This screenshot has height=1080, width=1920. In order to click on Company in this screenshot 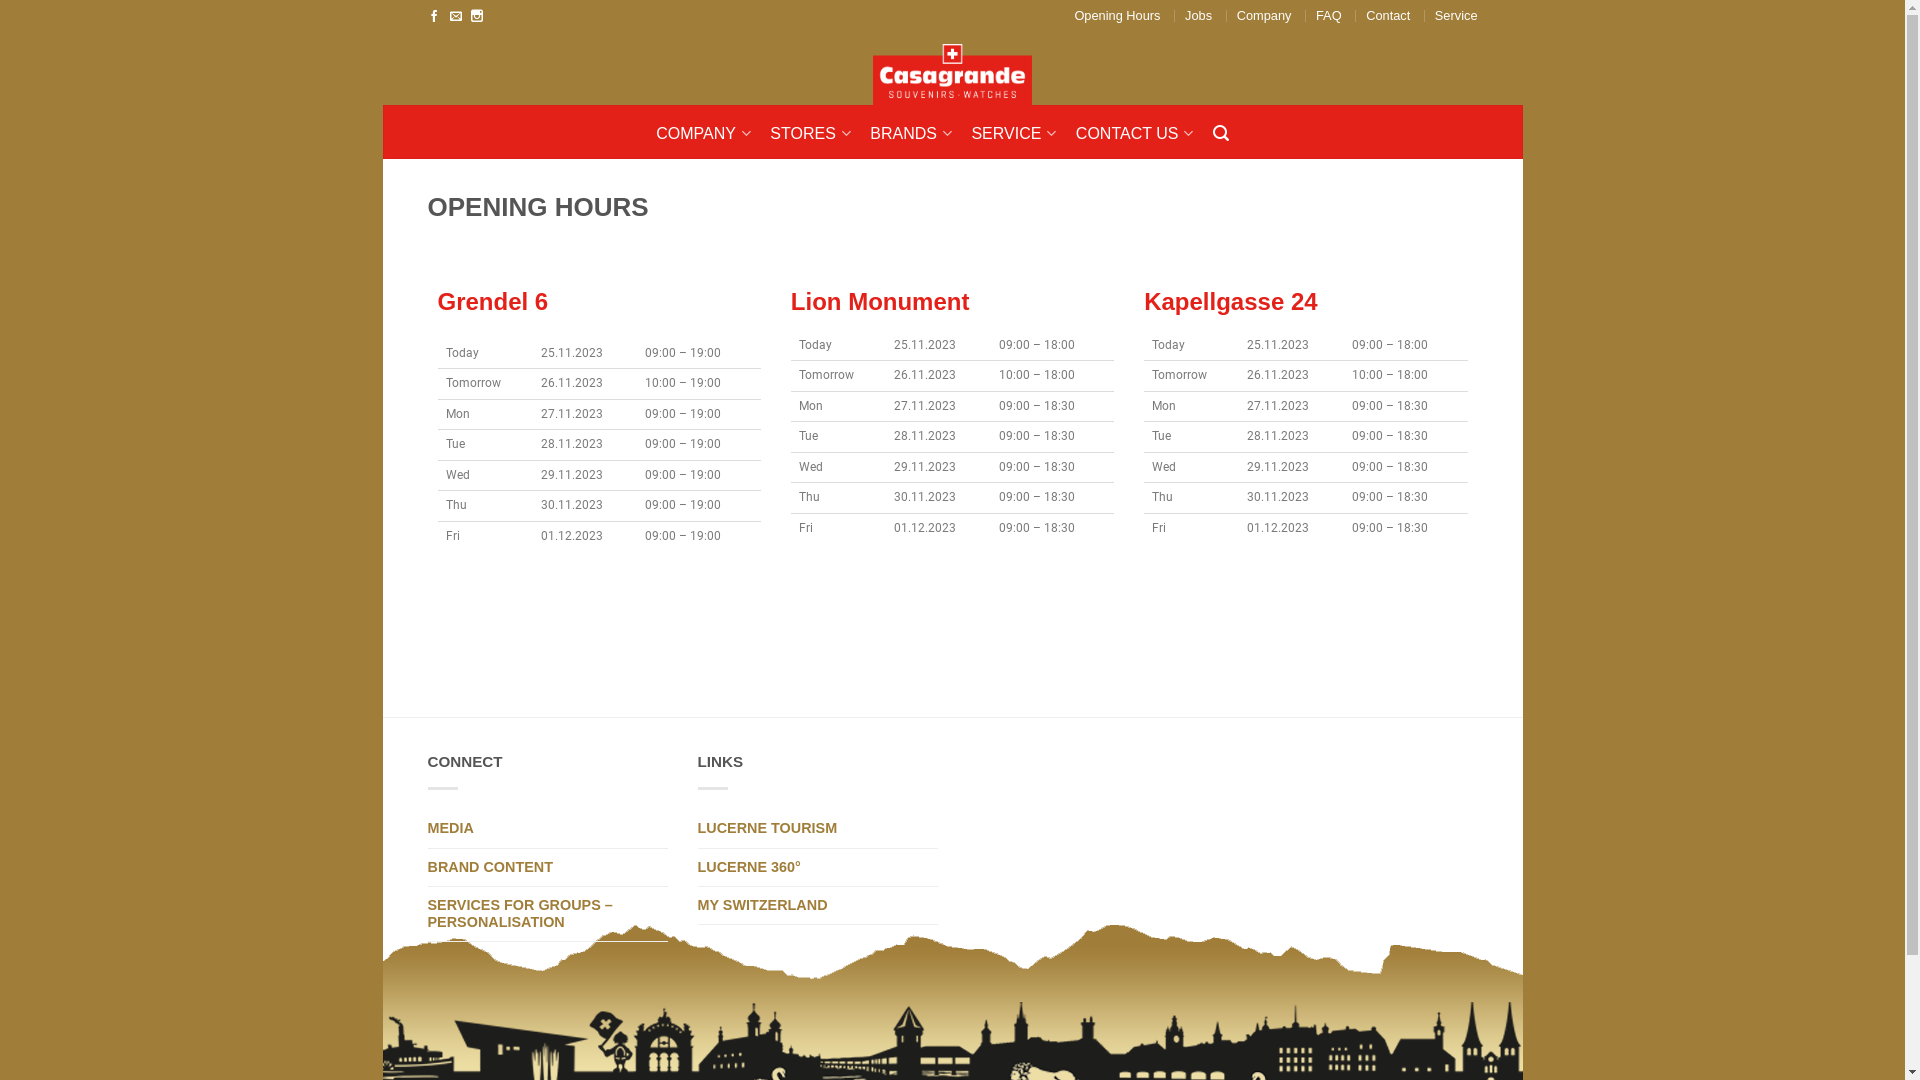, I will do `click(1264, 16)`.